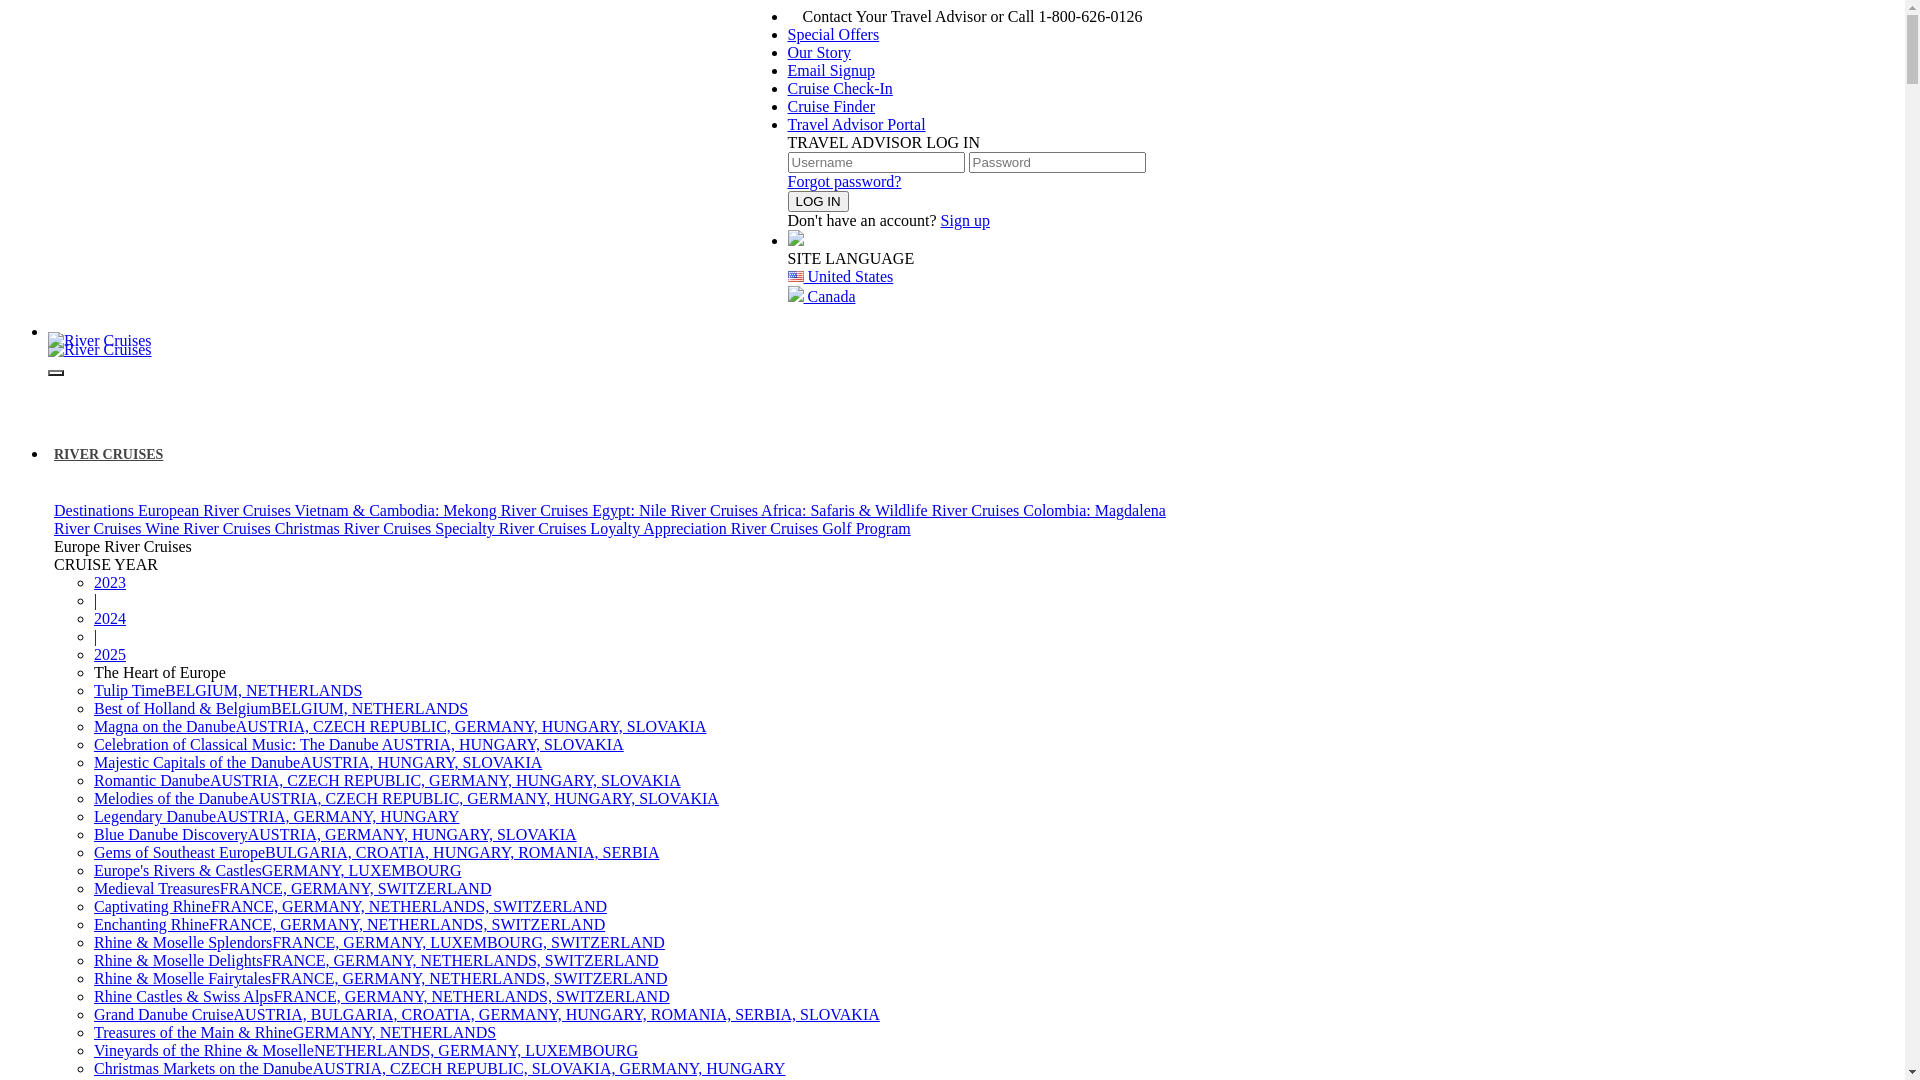  What do you see at coordinates (822, 296) in the screenshot?
I see `Canada` at bounding box center [822, 296].